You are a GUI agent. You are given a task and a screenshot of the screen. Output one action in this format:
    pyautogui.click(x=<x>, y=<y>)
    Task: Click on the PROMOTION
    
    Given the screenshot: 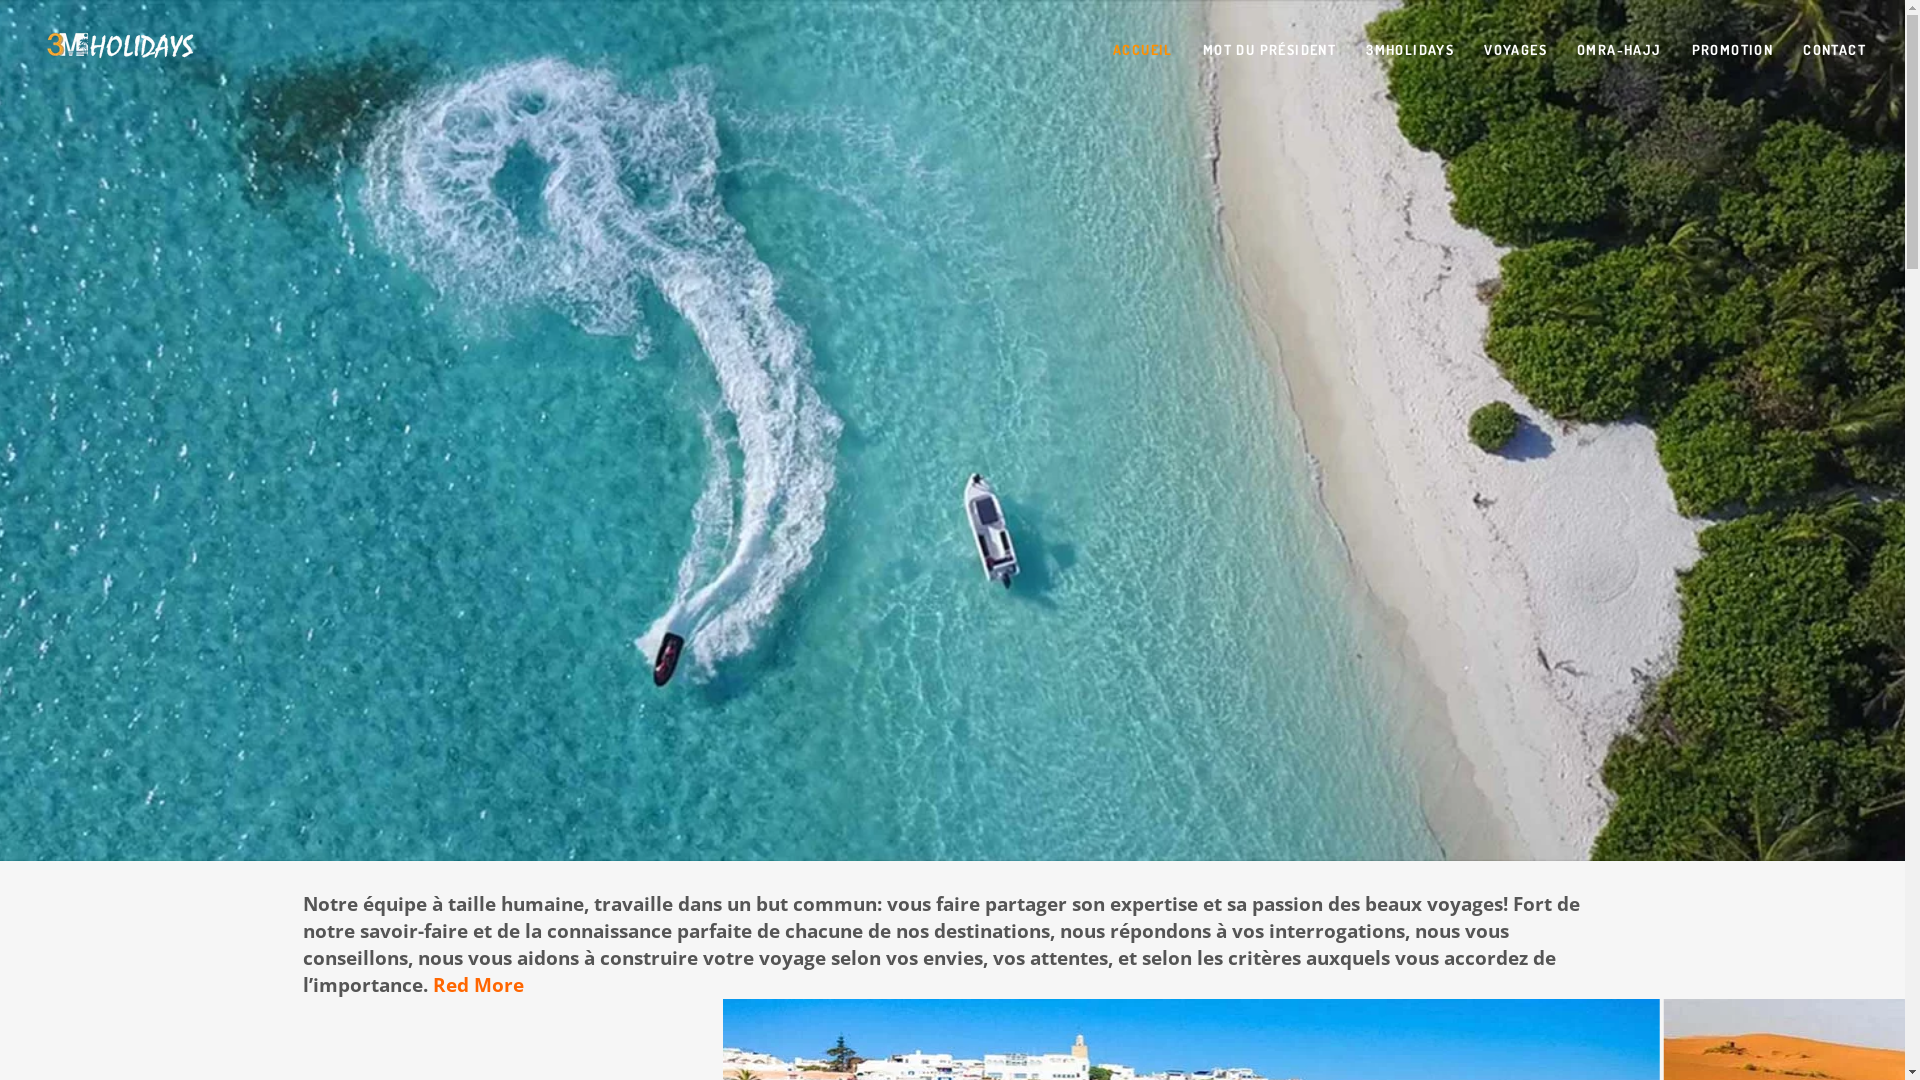 What is the action you would take?
    pyautogui.click(x=1733, y=50)
    